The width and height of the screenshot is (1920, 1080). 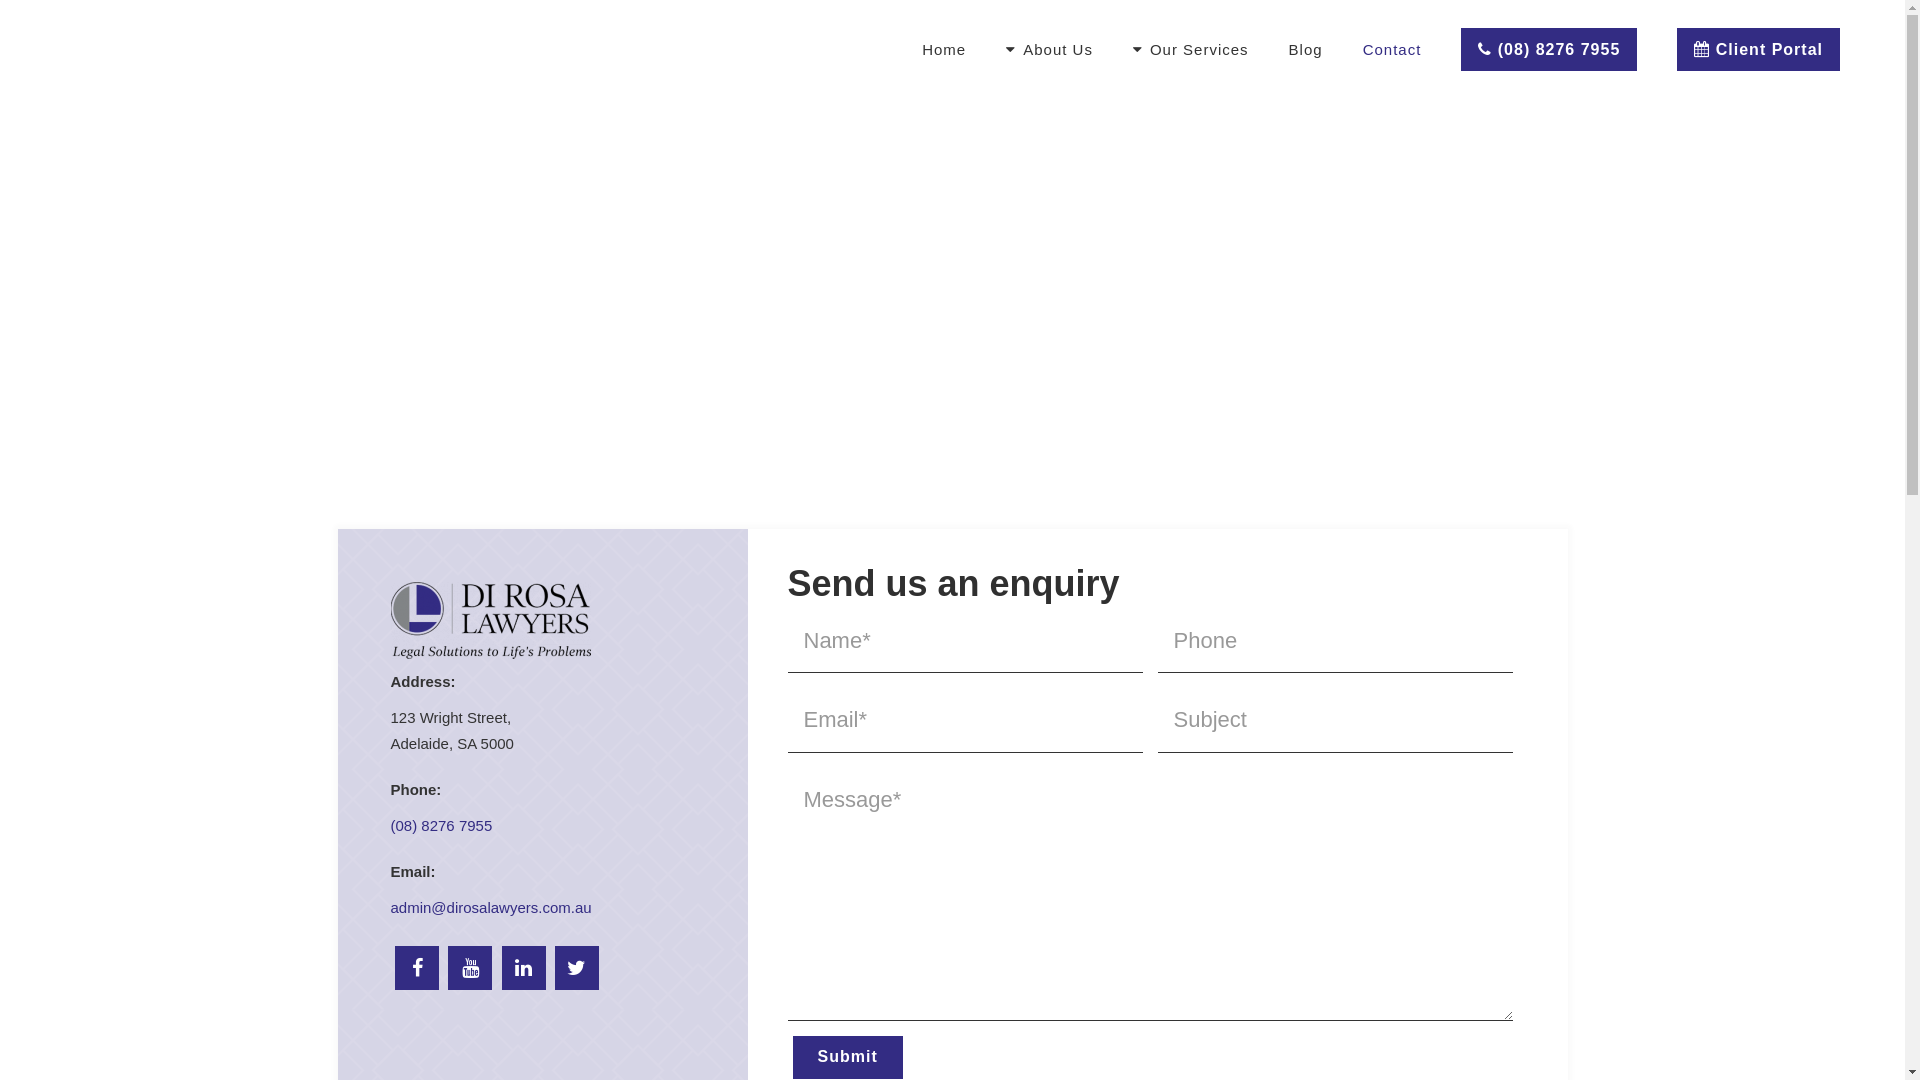 I want to click on Home, so click(x=944, y=50).